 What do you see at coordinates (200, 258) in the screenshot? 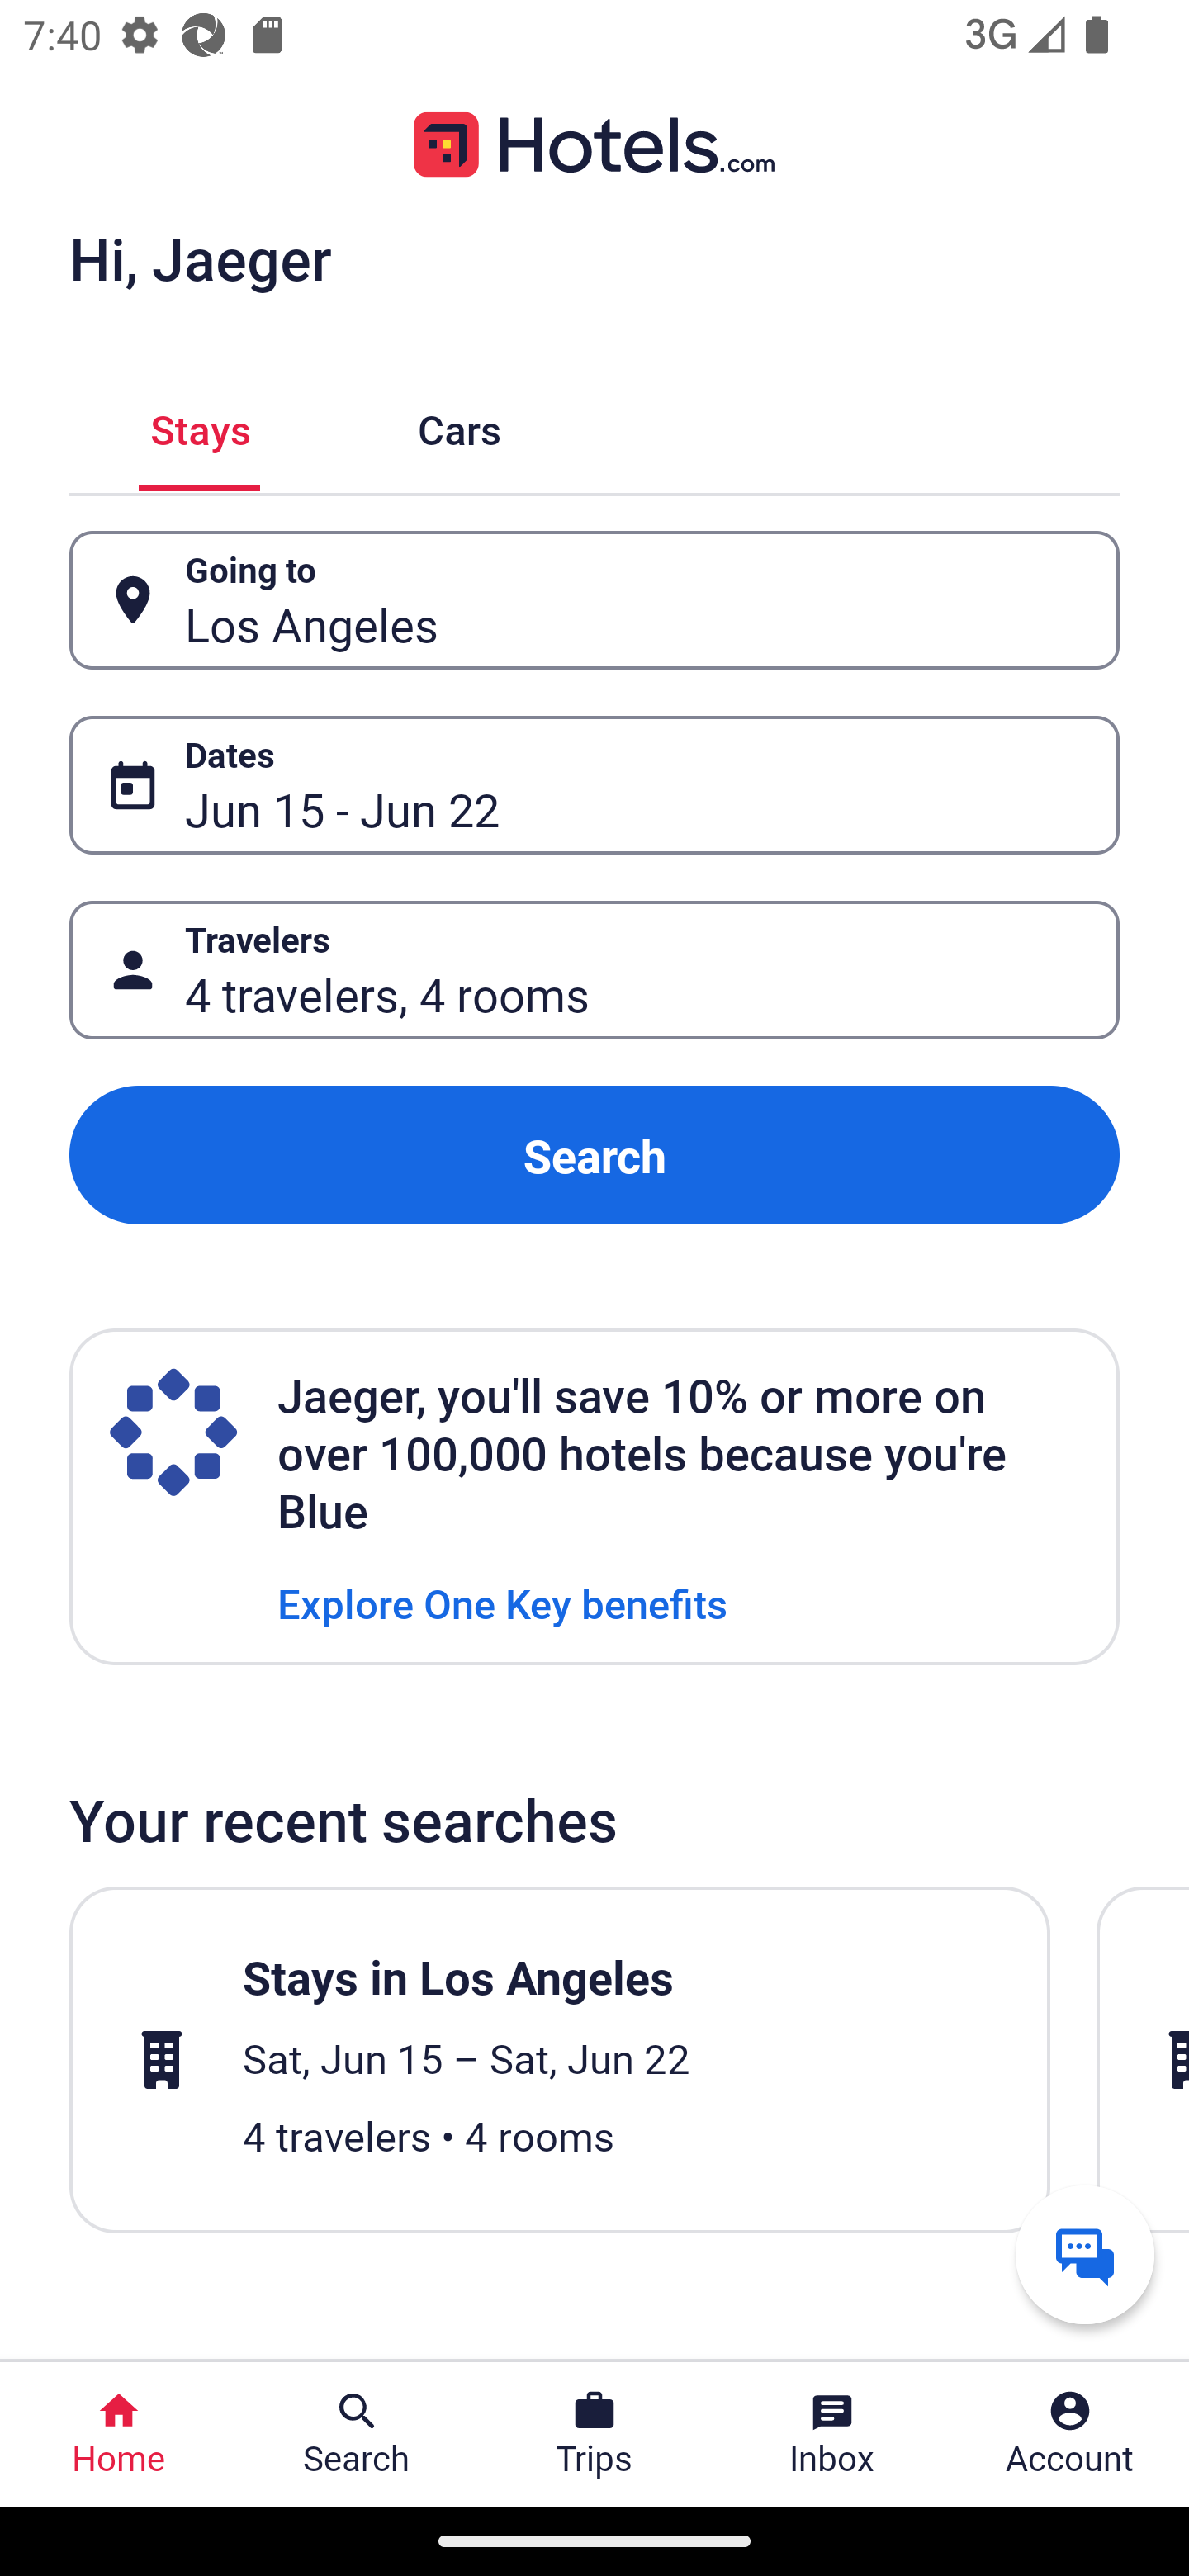
I see `Hi, Jaeger` at bounding box center [200, 258].